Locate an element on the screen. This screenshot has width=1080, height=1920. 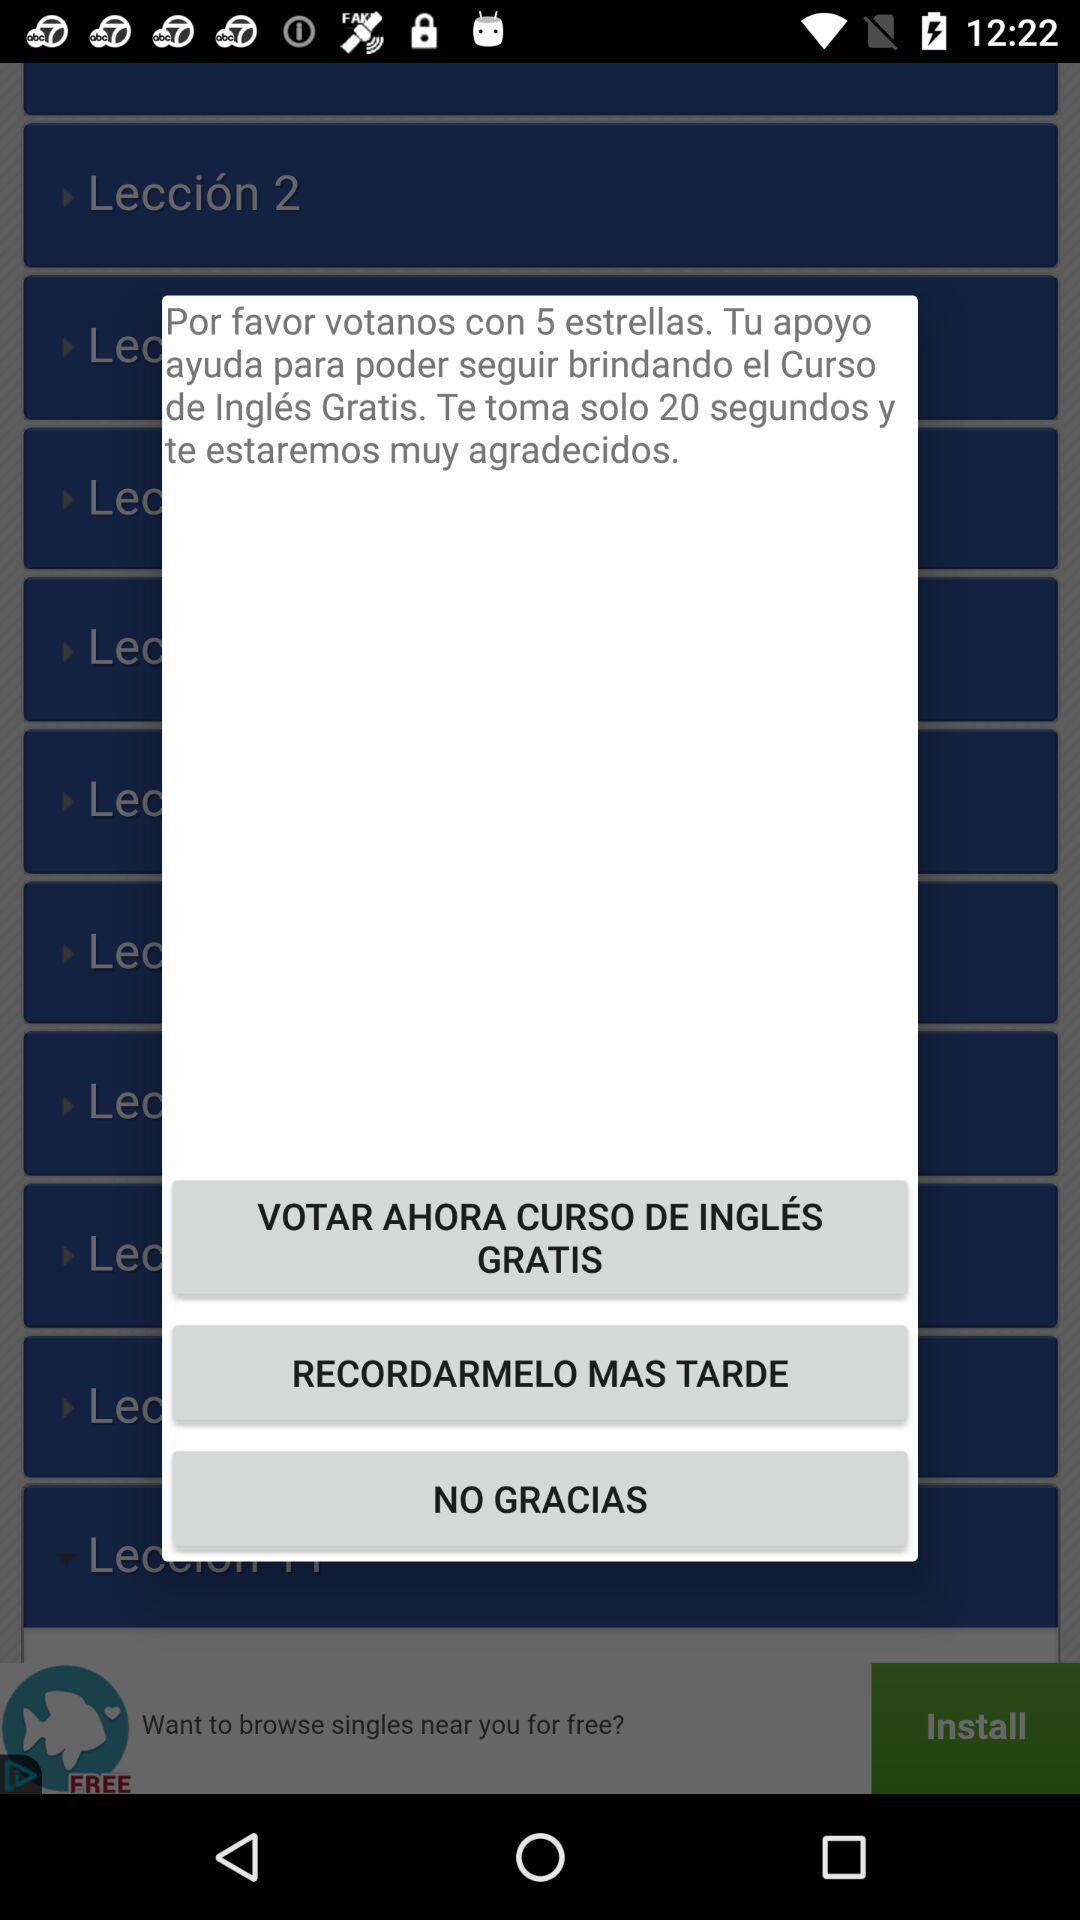
click no gracias is located at coordinates (540, 1498).